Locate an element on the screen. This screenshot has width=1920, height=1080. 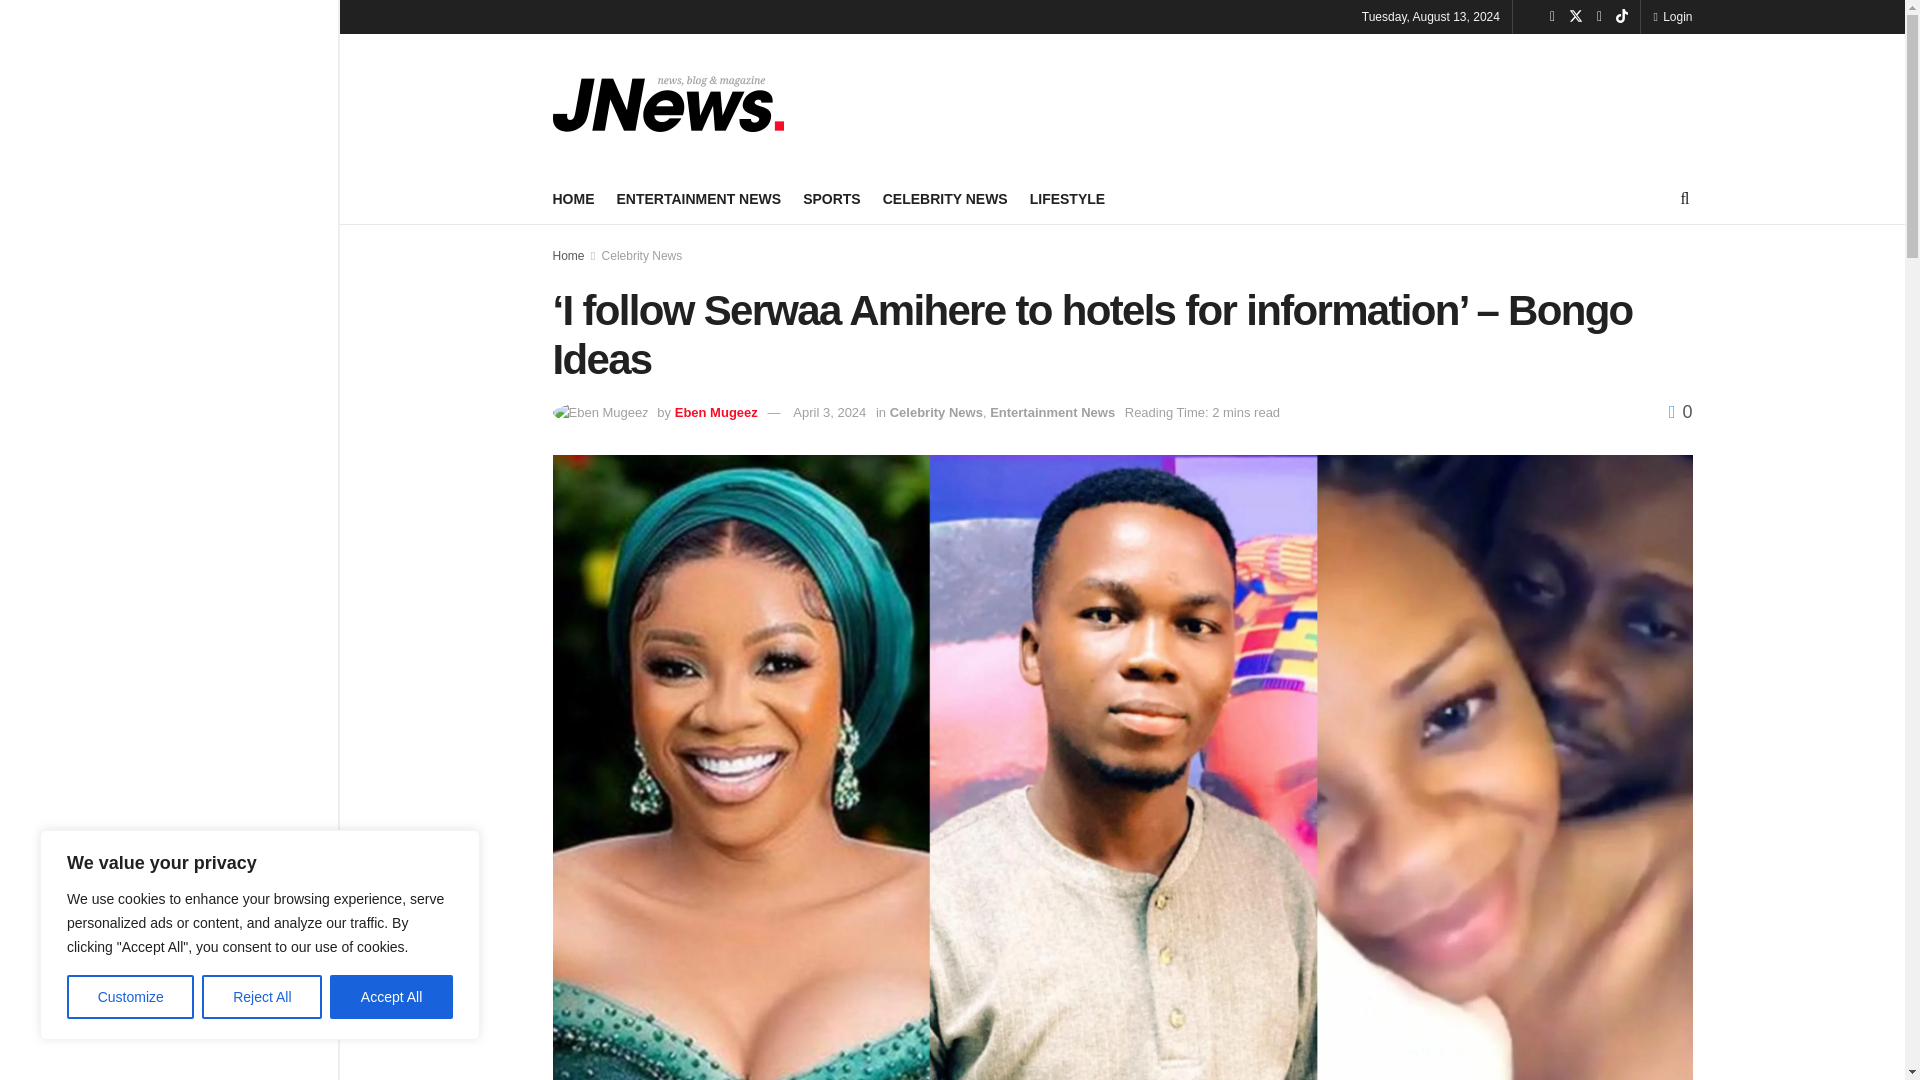
Customize is located at coordinates (130, 997).